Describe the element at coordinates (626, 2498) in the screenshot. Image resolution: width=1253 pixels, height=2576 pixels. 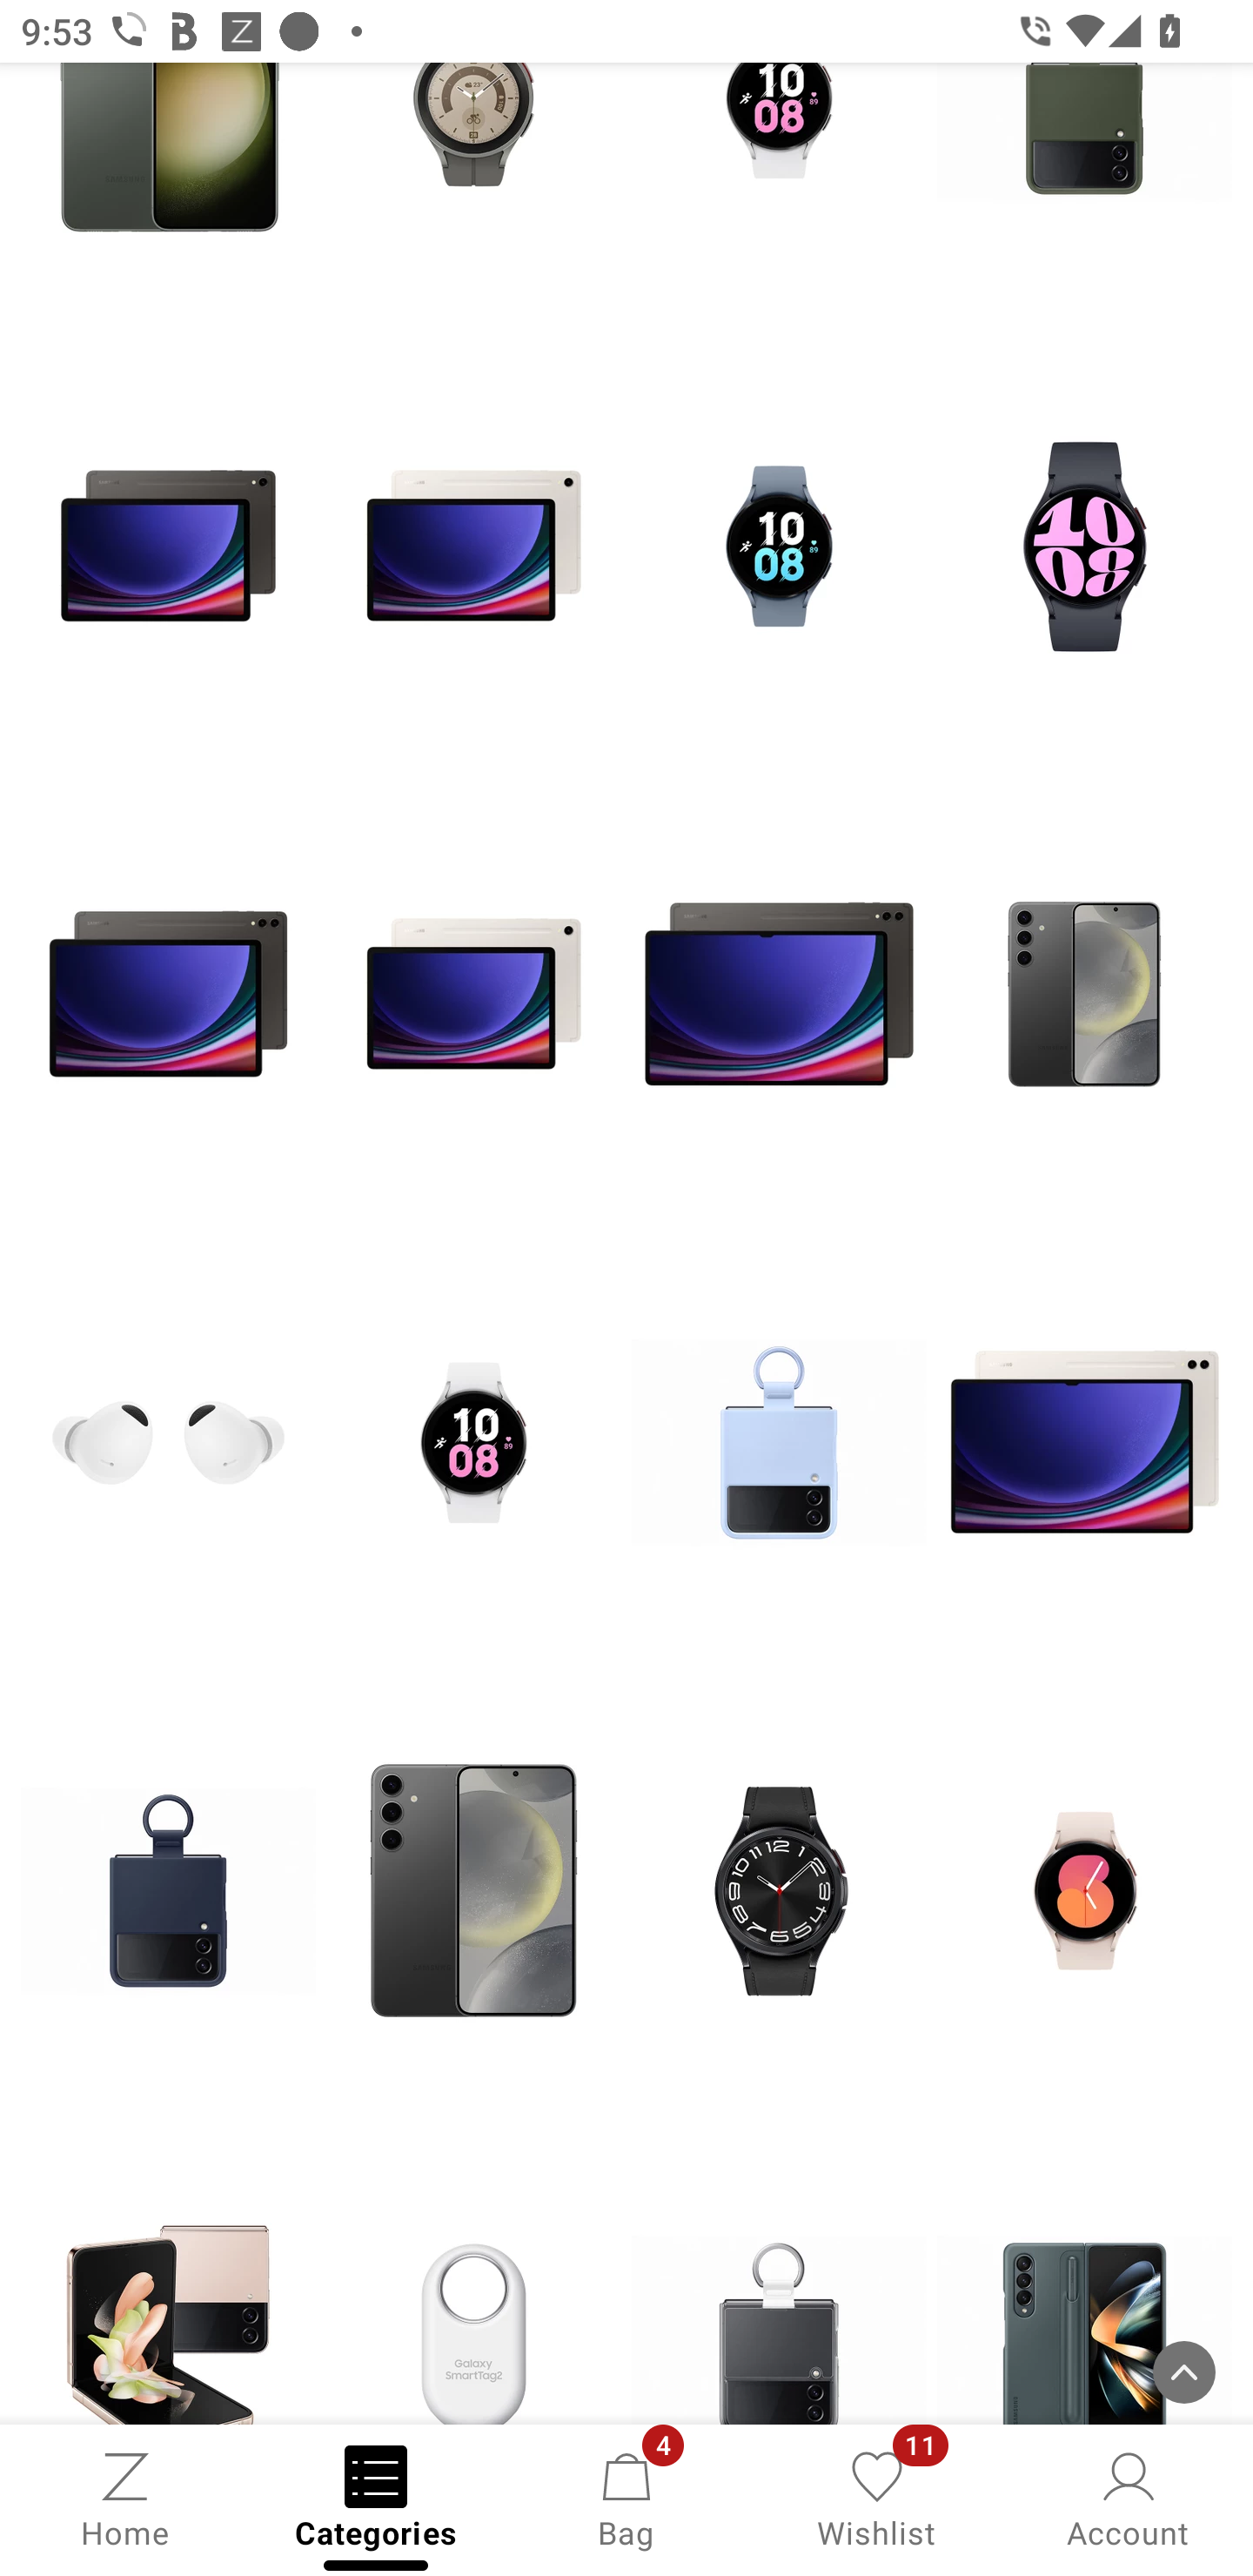
I see `Bag, 4 new notifications Bag` at that location.